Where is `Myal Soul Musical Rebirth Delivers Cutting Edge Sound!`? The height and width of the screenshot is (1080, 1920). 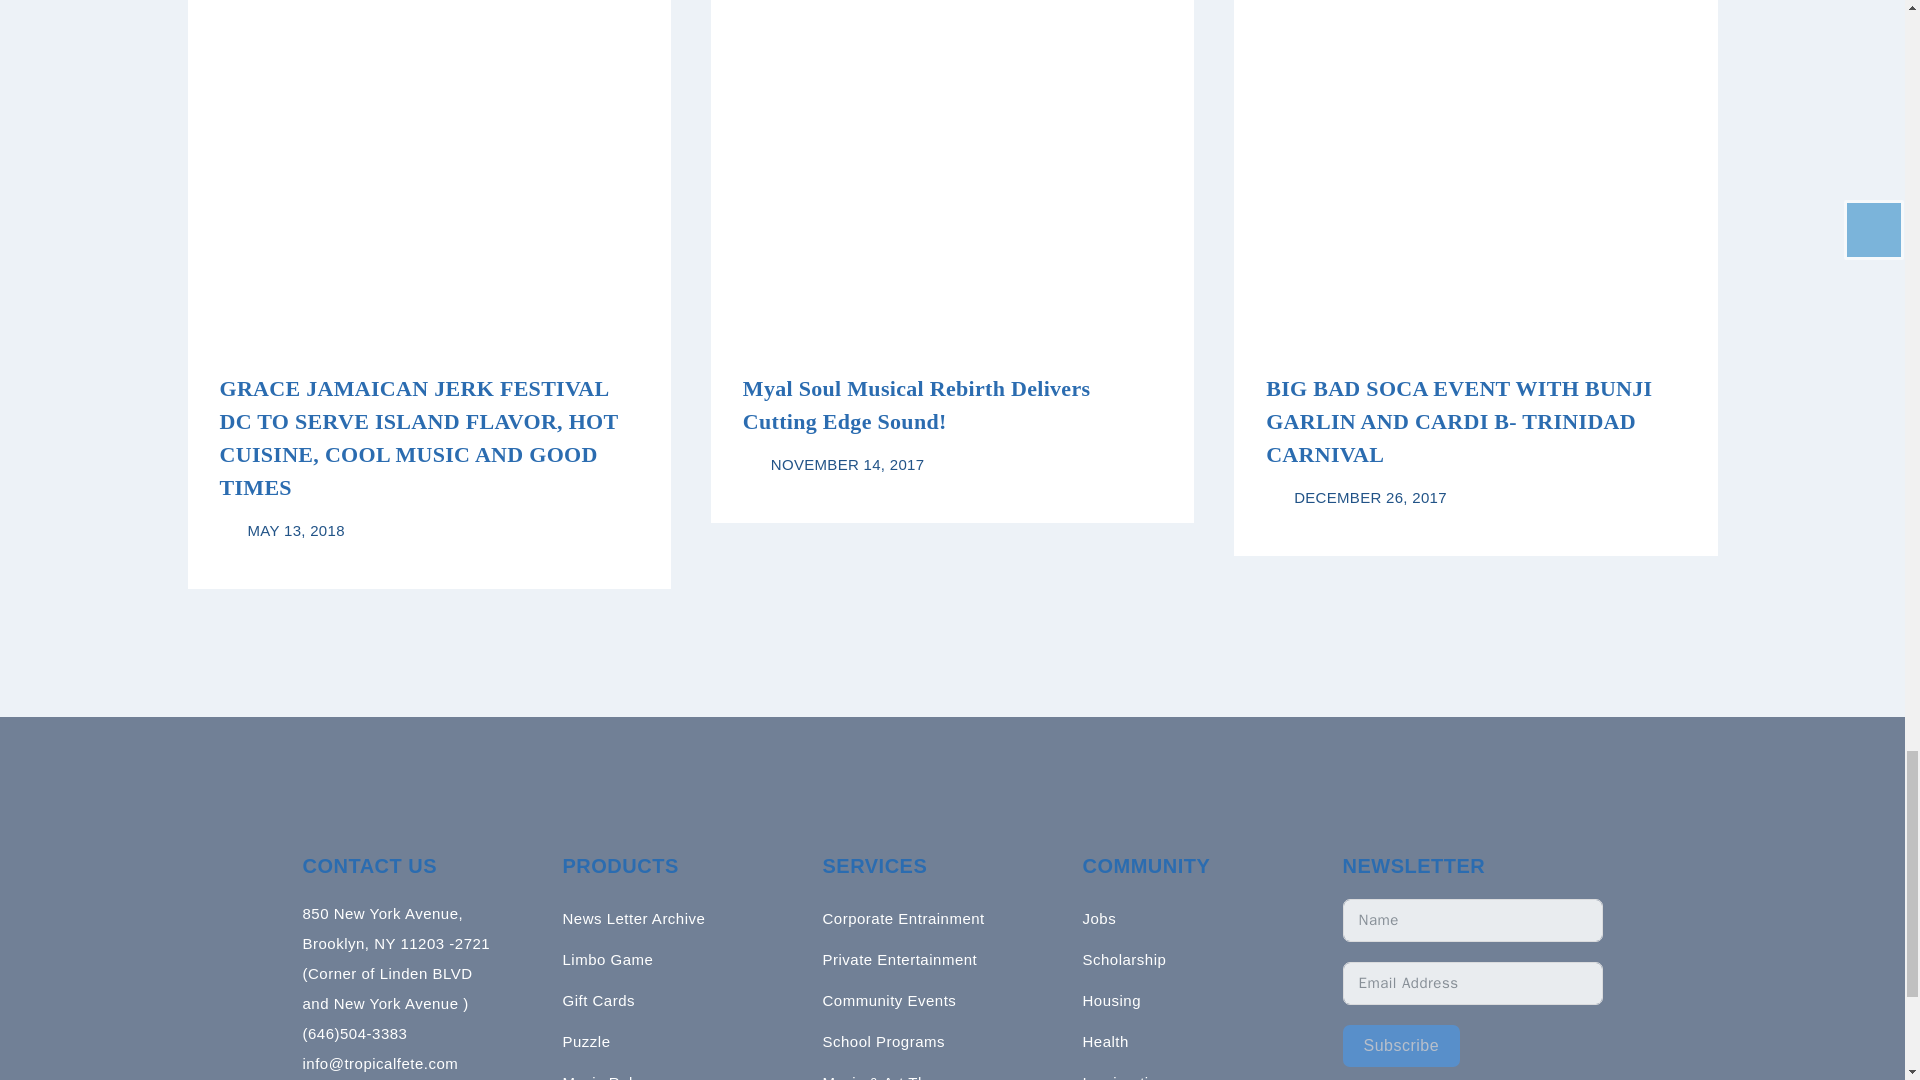 Myal Soul Musical Rebirth Delivers Cutting Edge Sound! is located at coordinates (916, 404).